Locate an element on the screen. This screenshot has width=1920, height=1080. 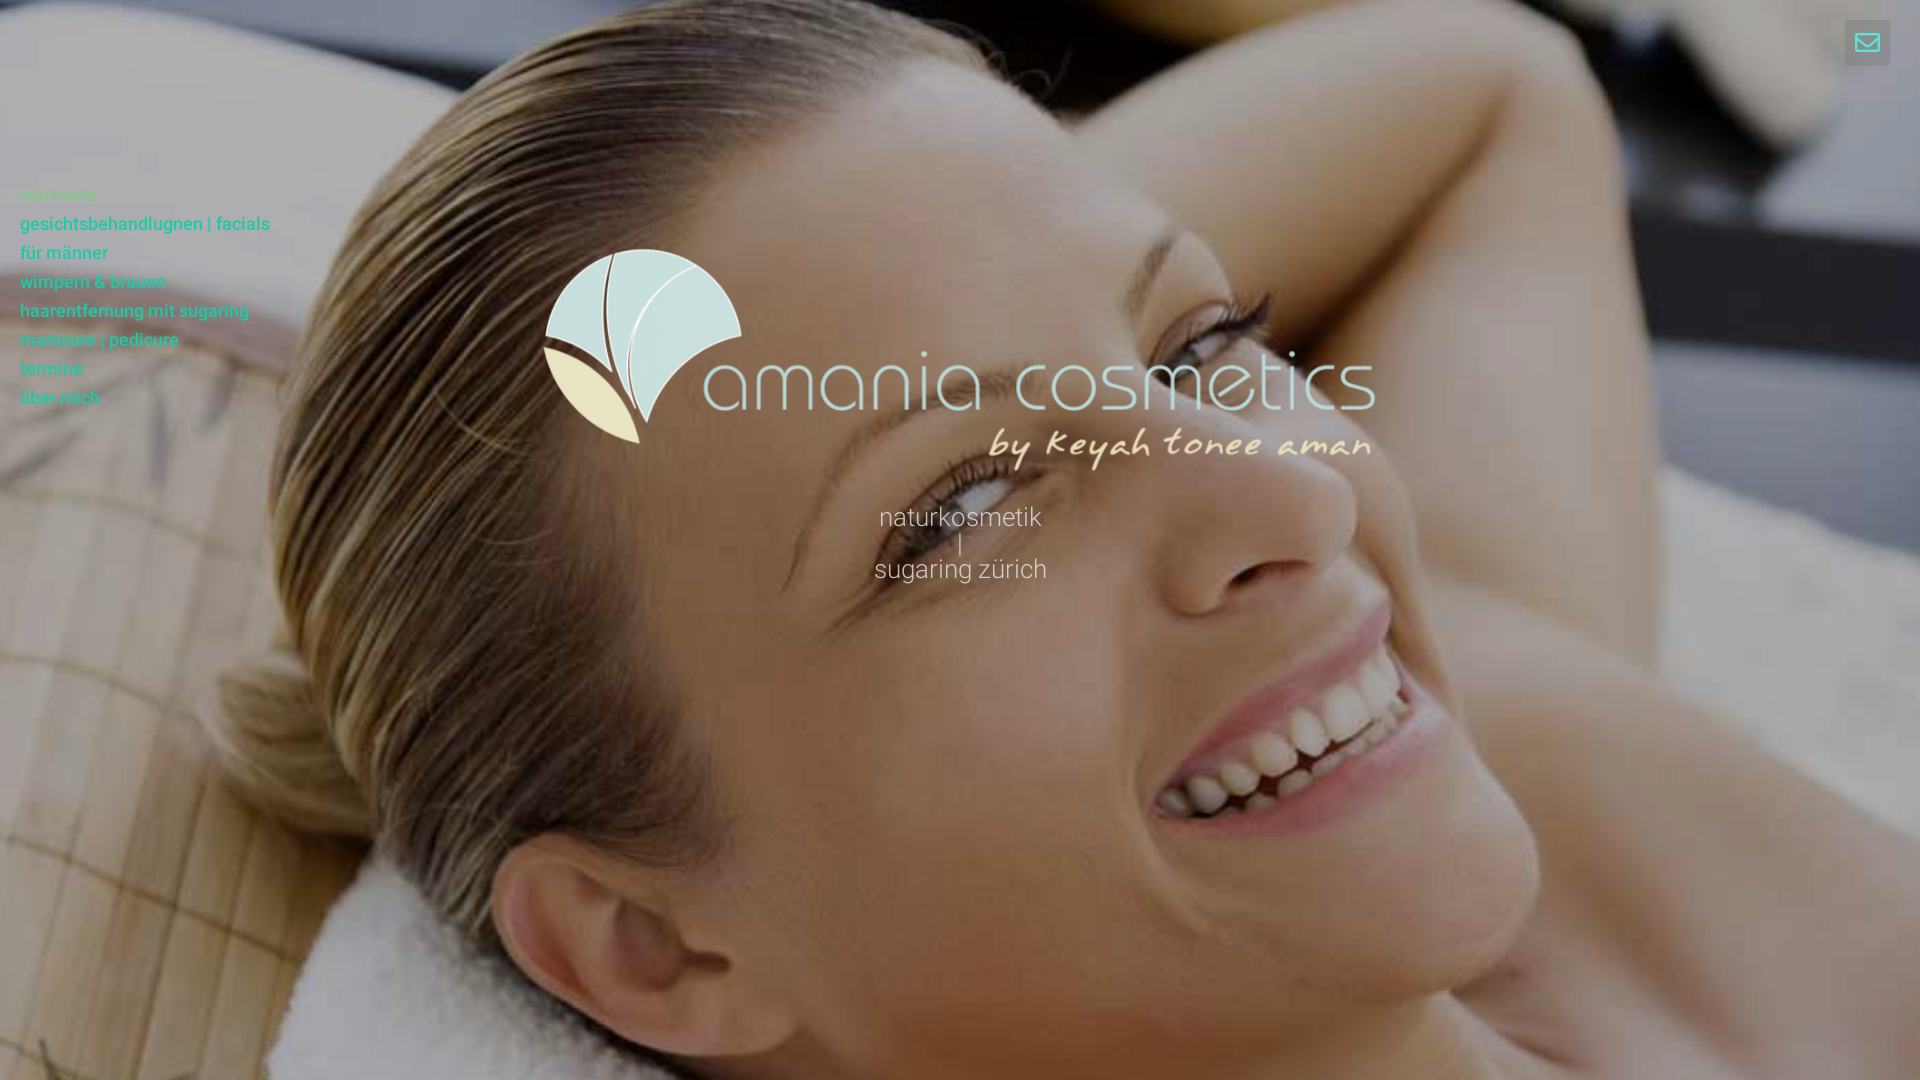
wimpern & brauen is located at coordinates (145, 282).